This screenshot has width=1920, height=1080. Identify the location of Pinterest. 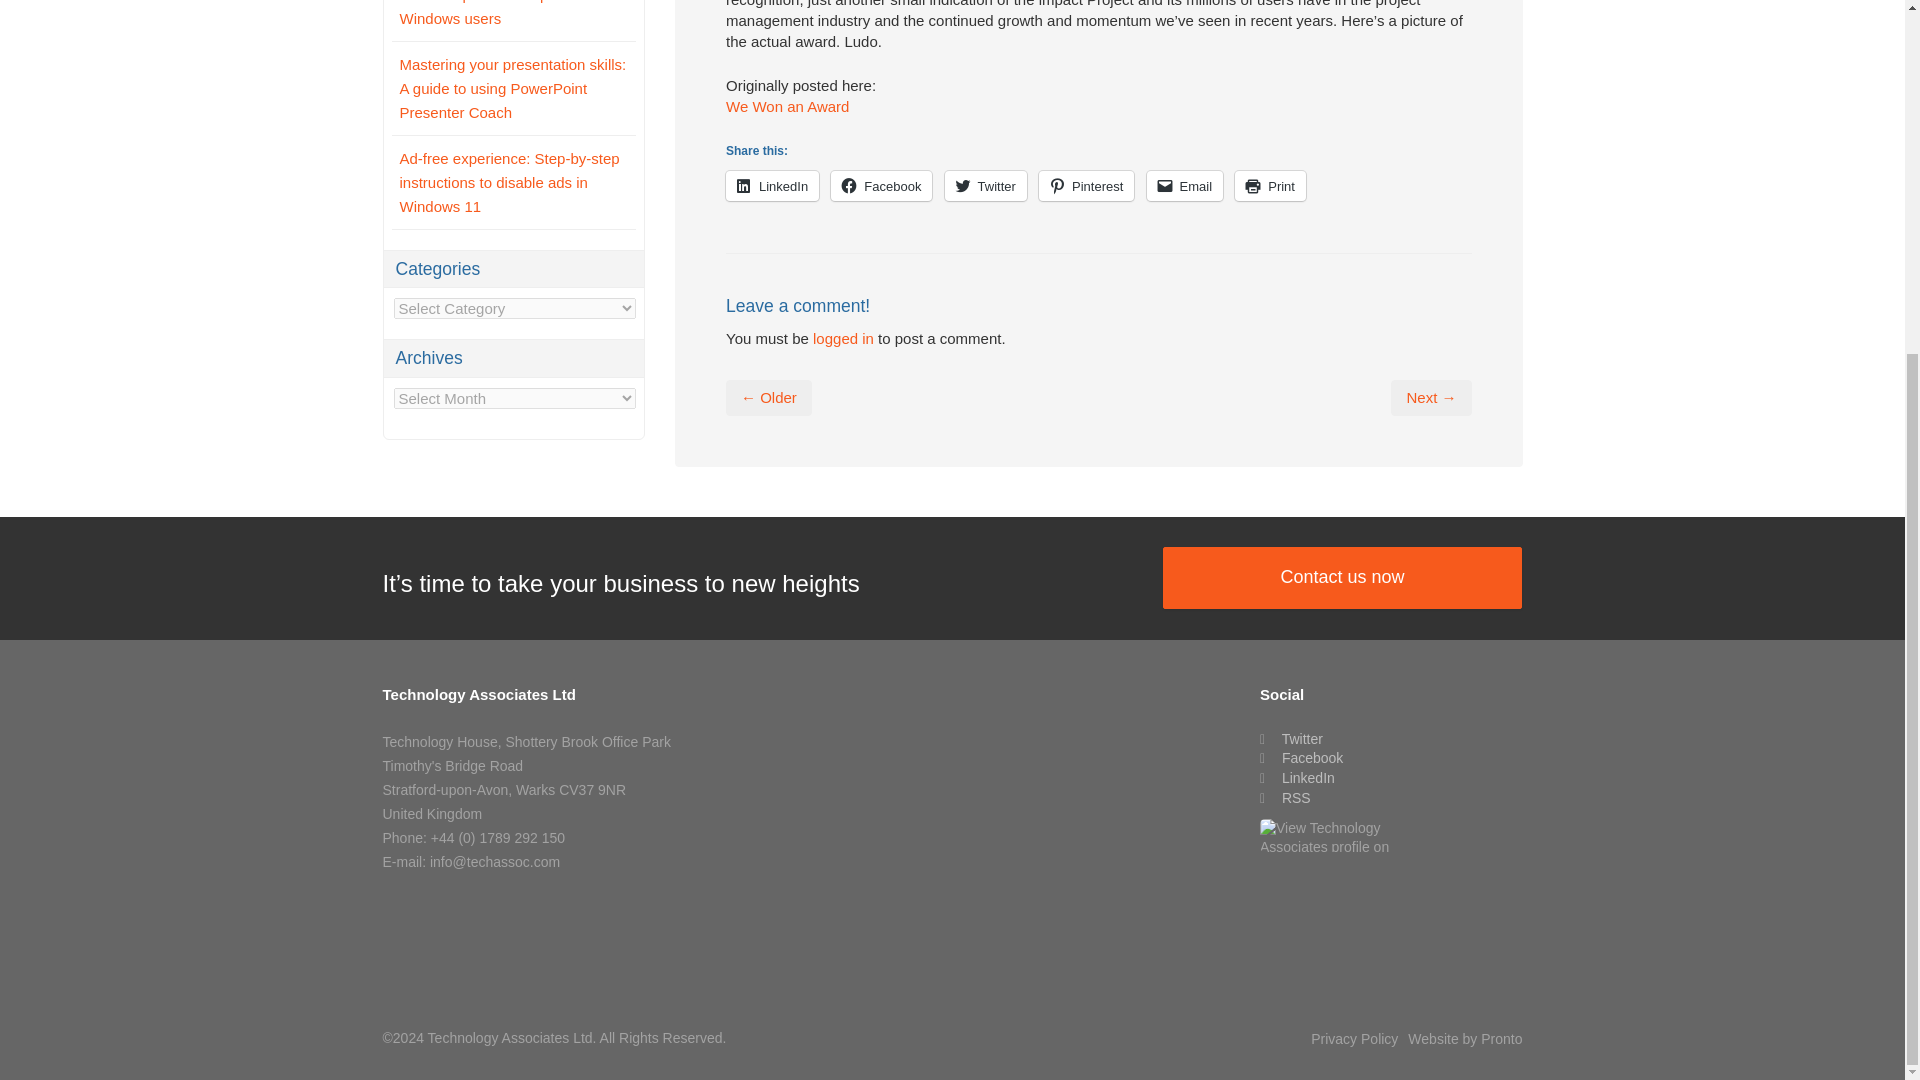
(1086, 185).